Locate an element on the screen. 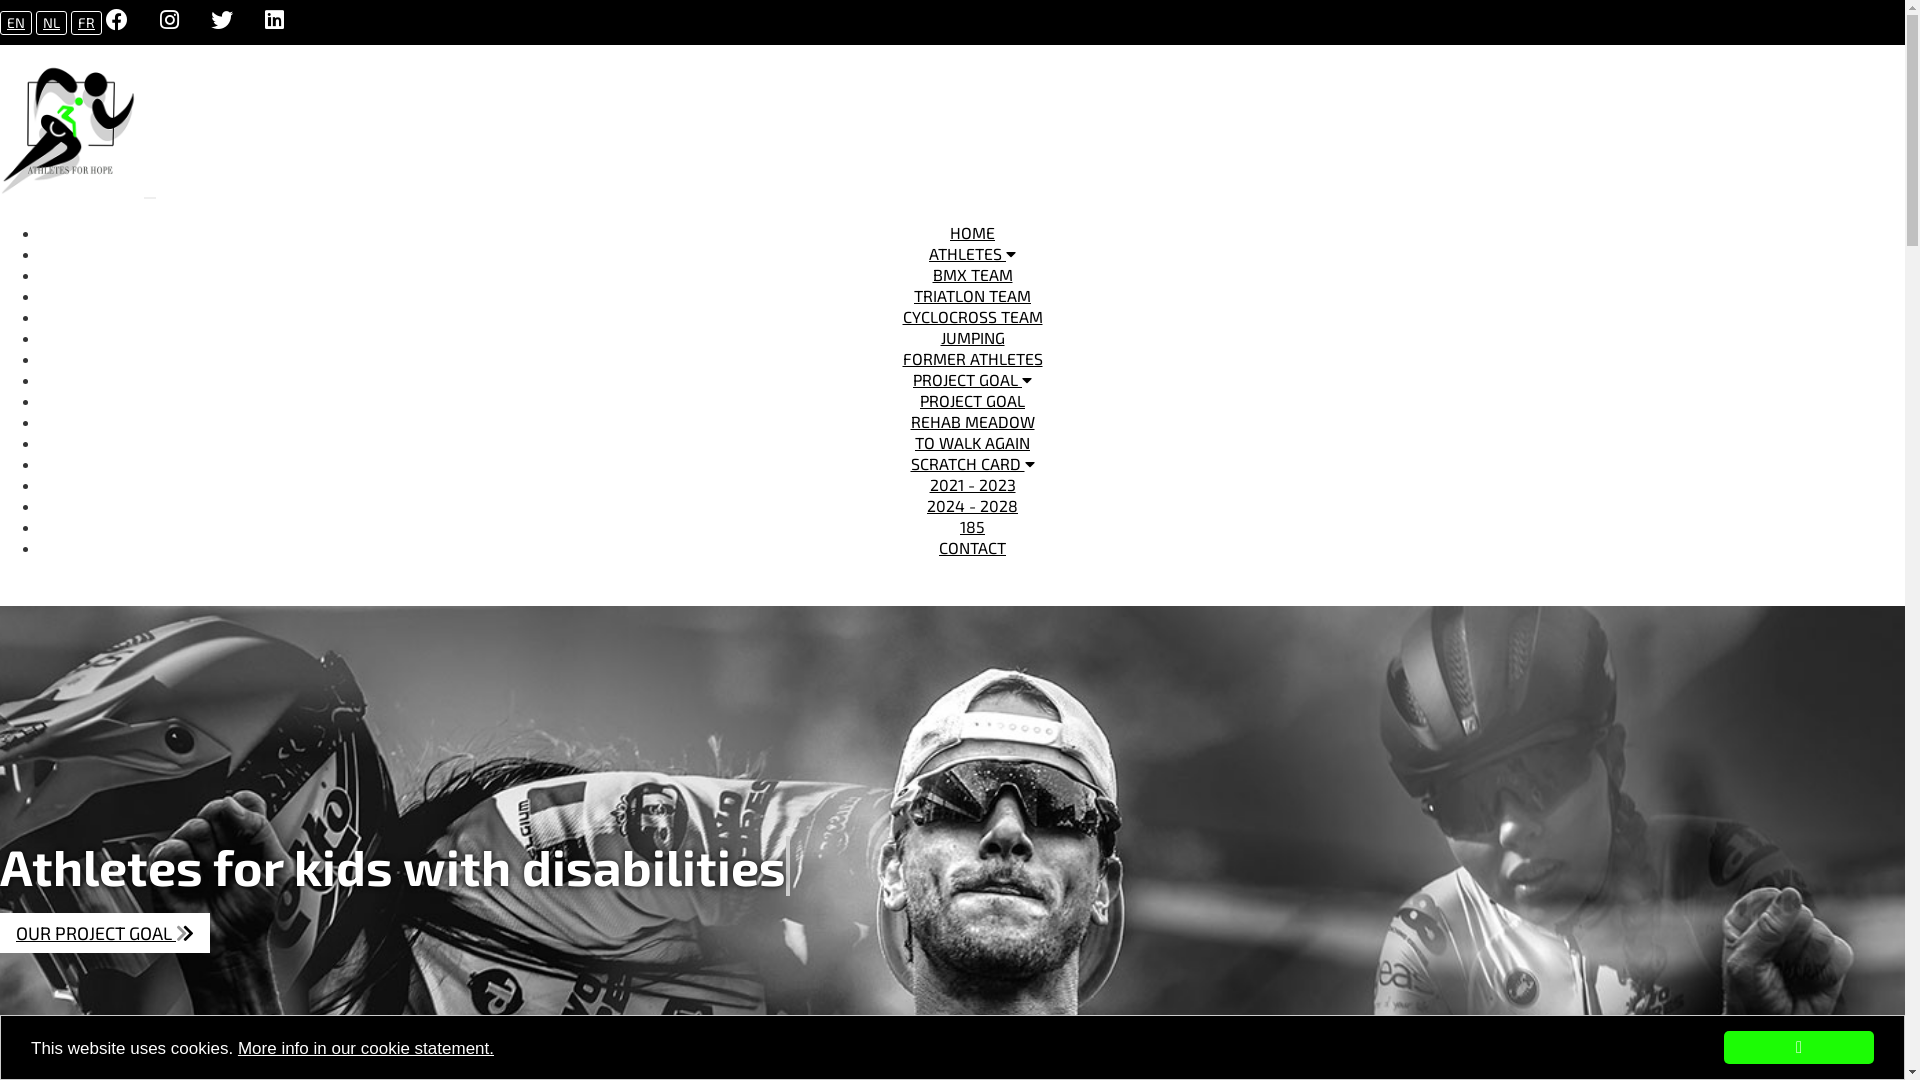  CYCLOCROSS TEAM is located at coordinates (972, 316).